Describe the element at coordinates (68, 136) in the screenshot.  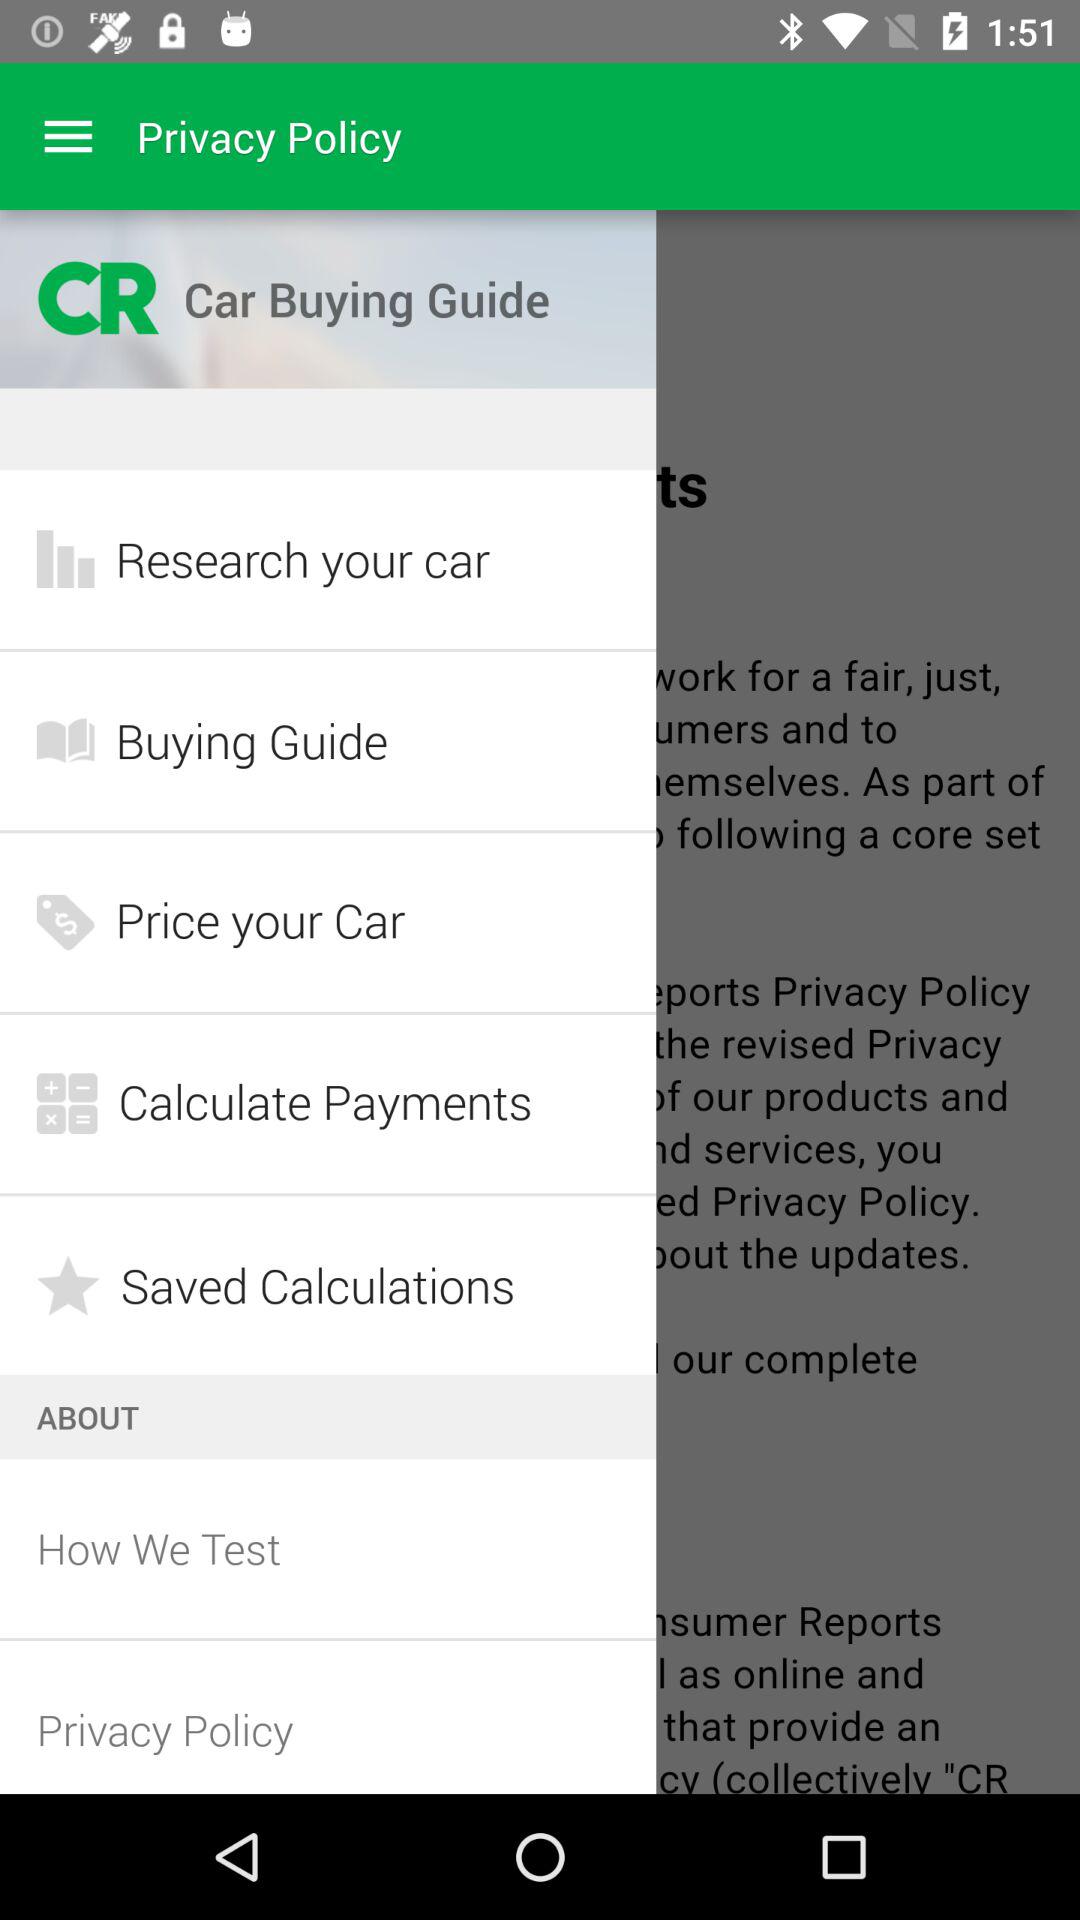
I see `menu drop box` at that location.